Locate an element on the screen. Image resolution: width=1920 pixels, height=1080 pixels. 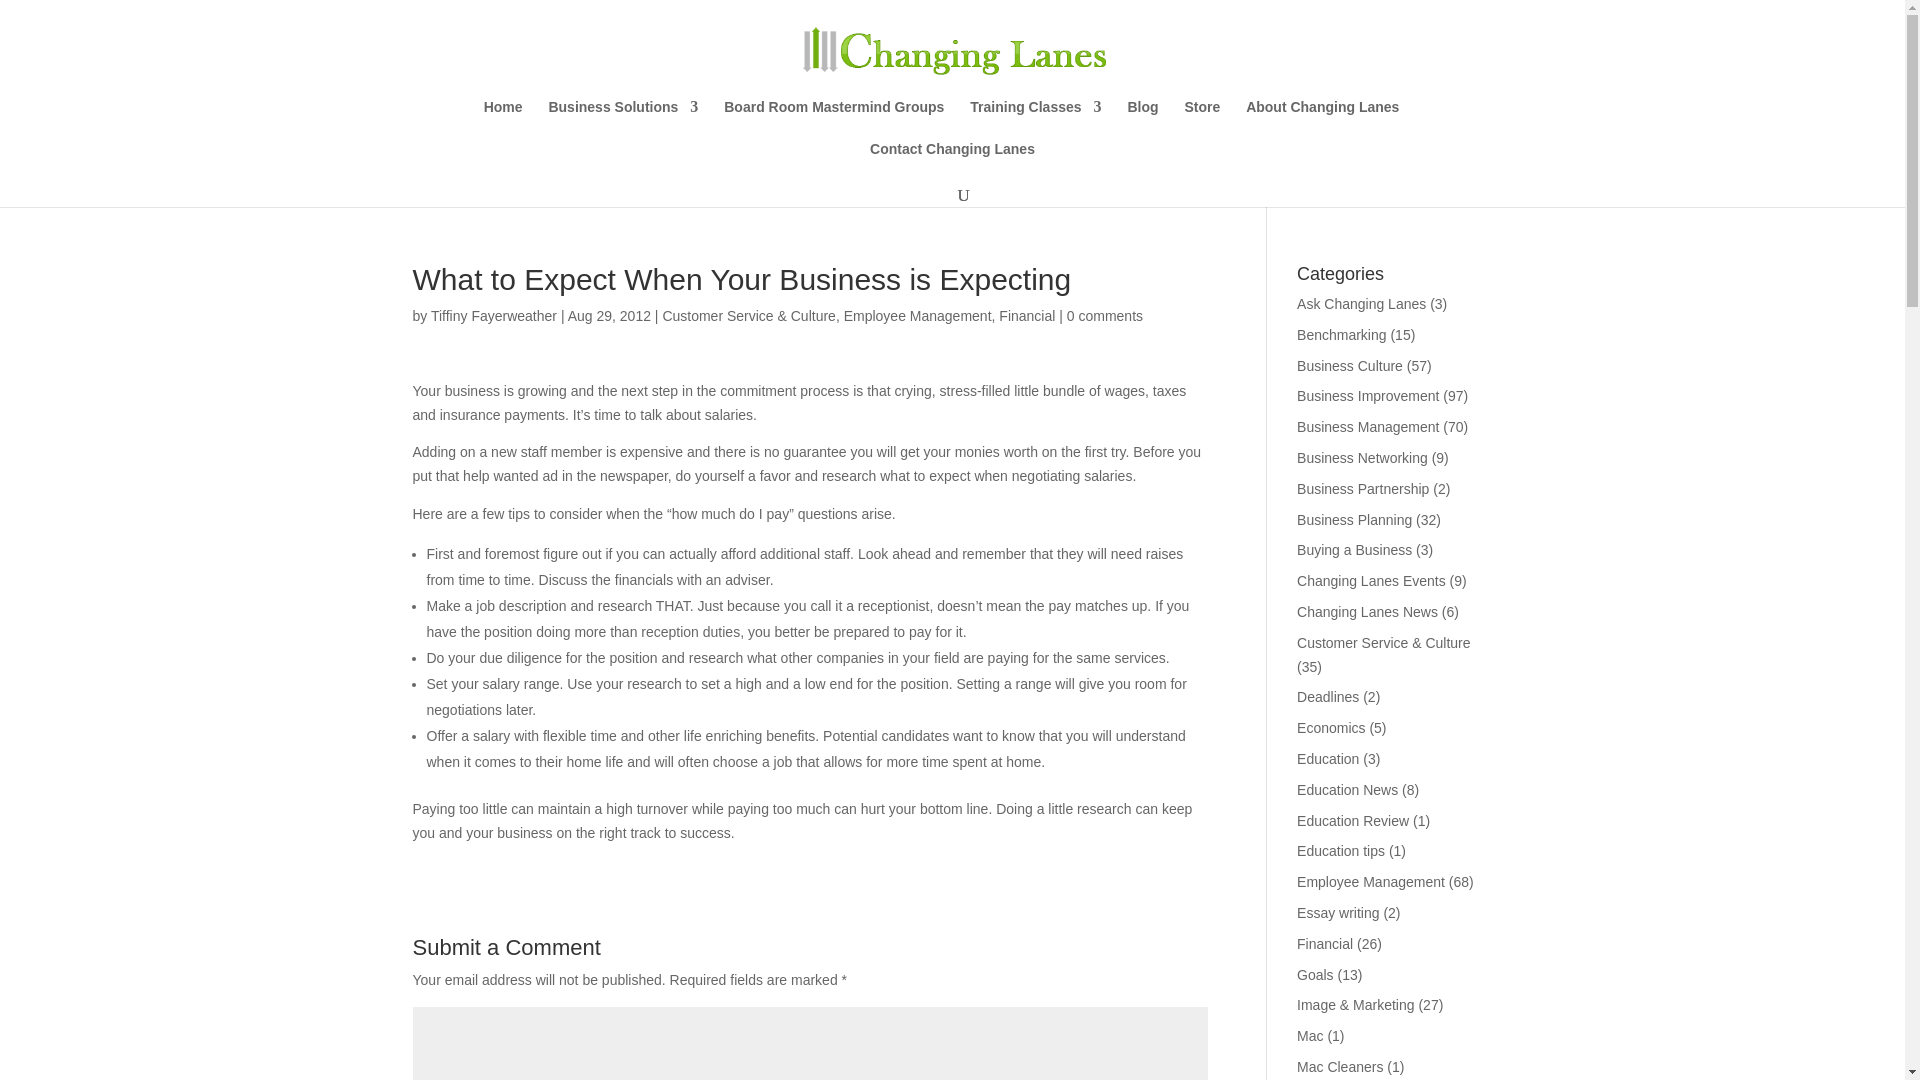
Home is located at coordinates (502, 120).